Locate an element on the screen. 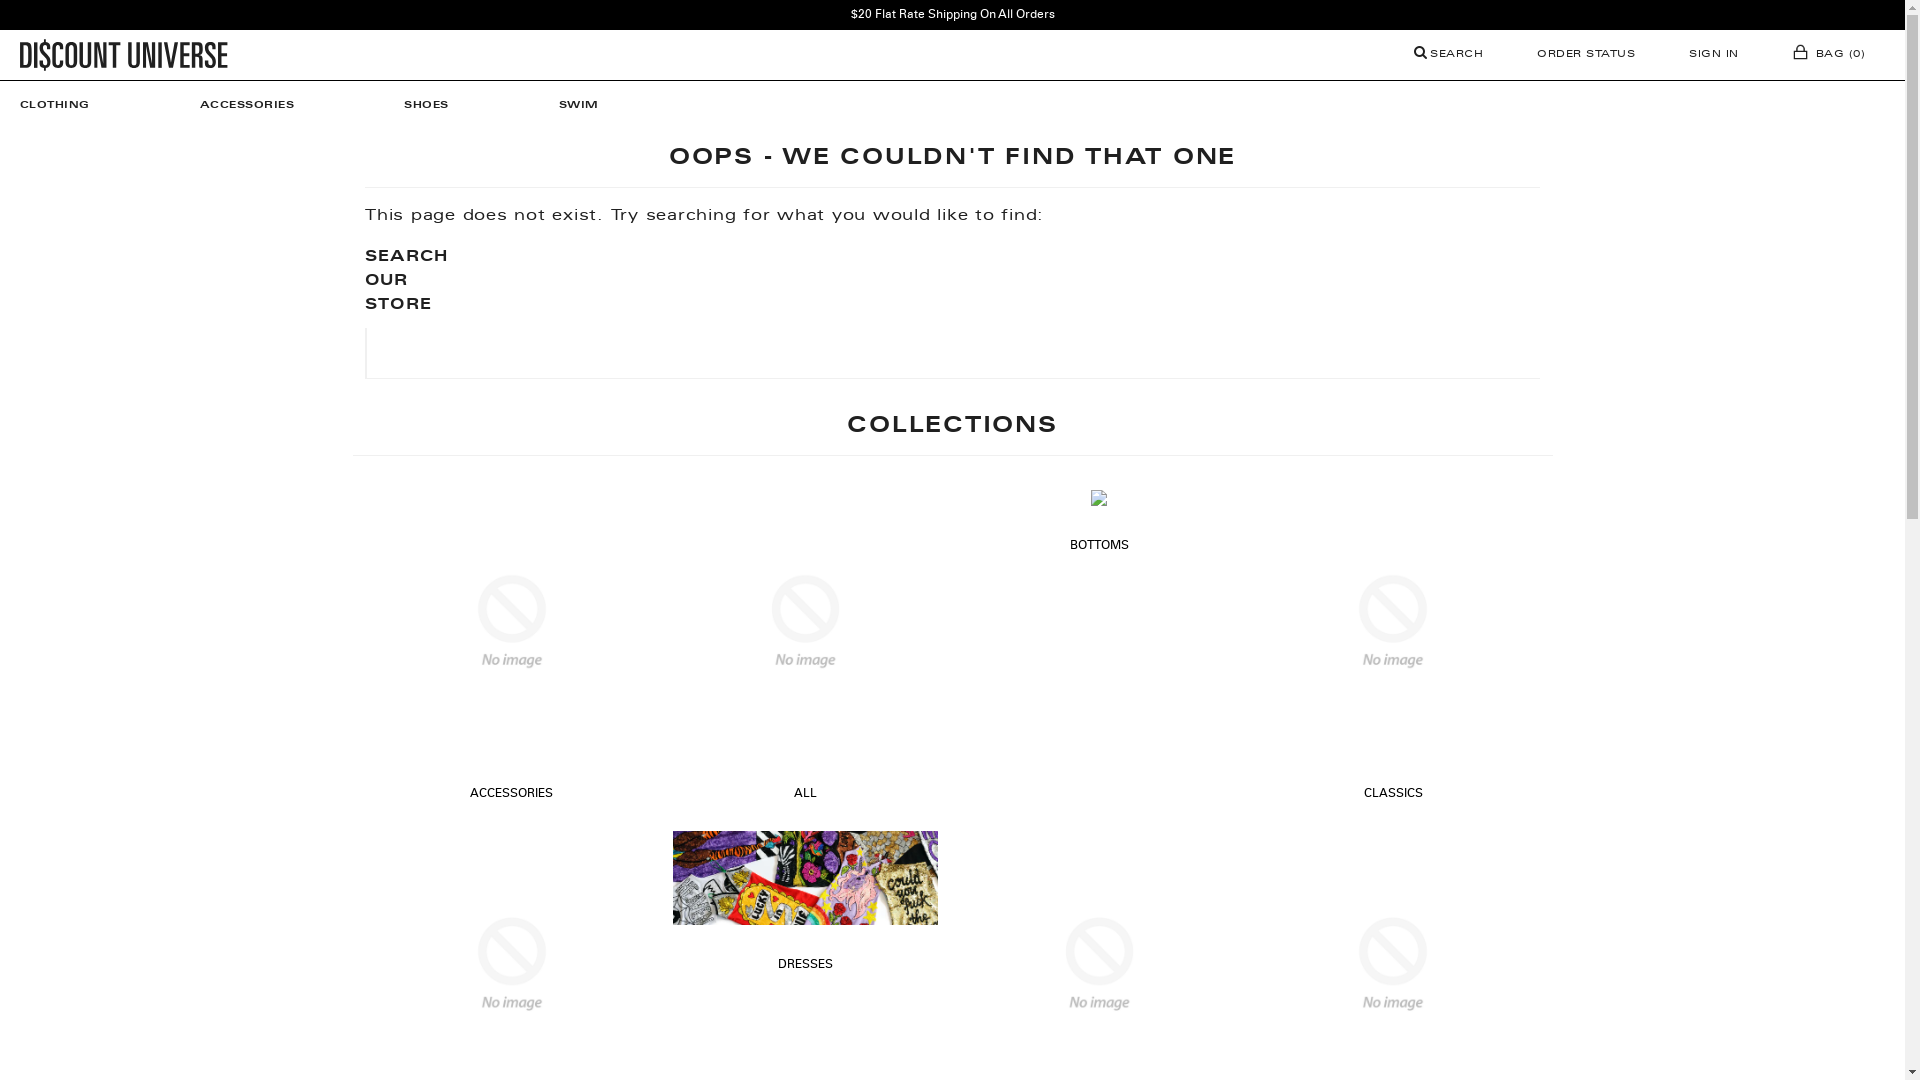 Image resolution: width=1920 pixels, height=1080 pixels. BAG (0) is located at coordinates (1829, 55).